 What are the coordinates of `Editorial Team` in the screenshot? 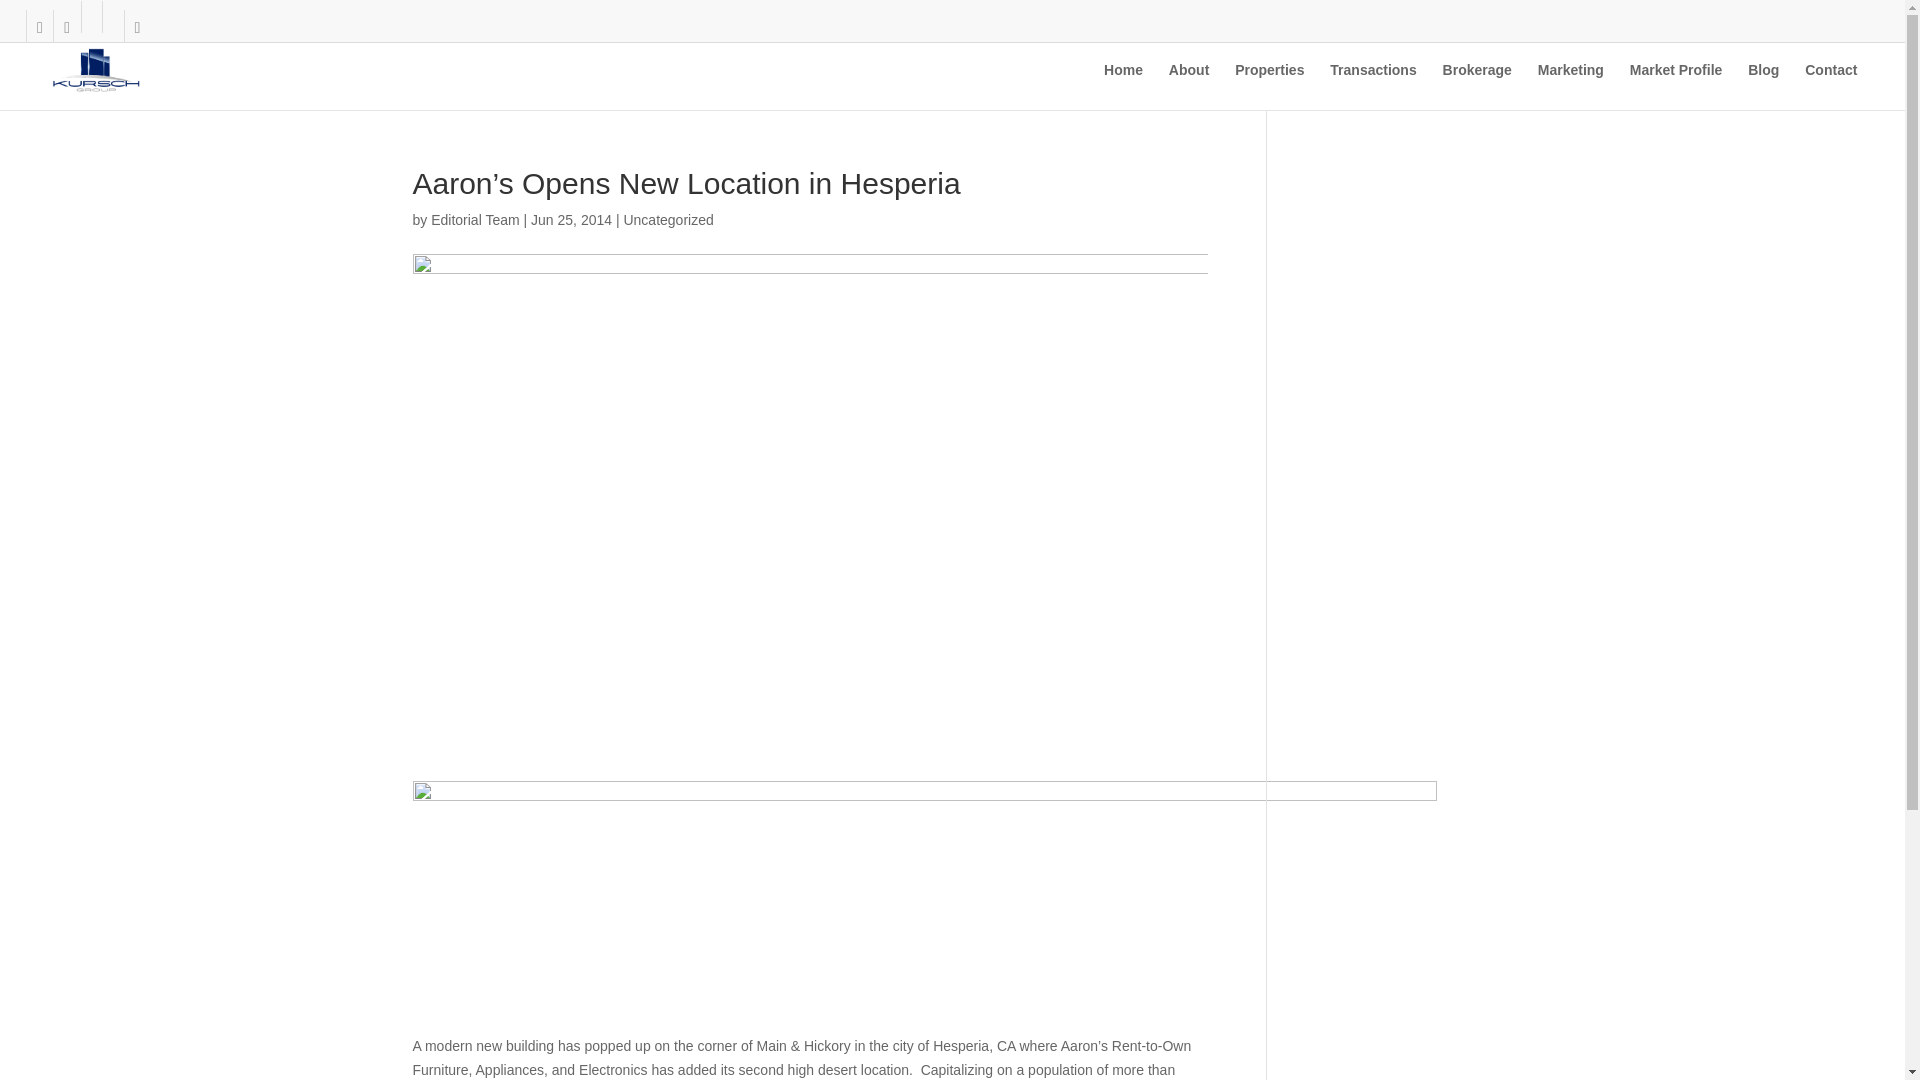 It's located at (474, 219).